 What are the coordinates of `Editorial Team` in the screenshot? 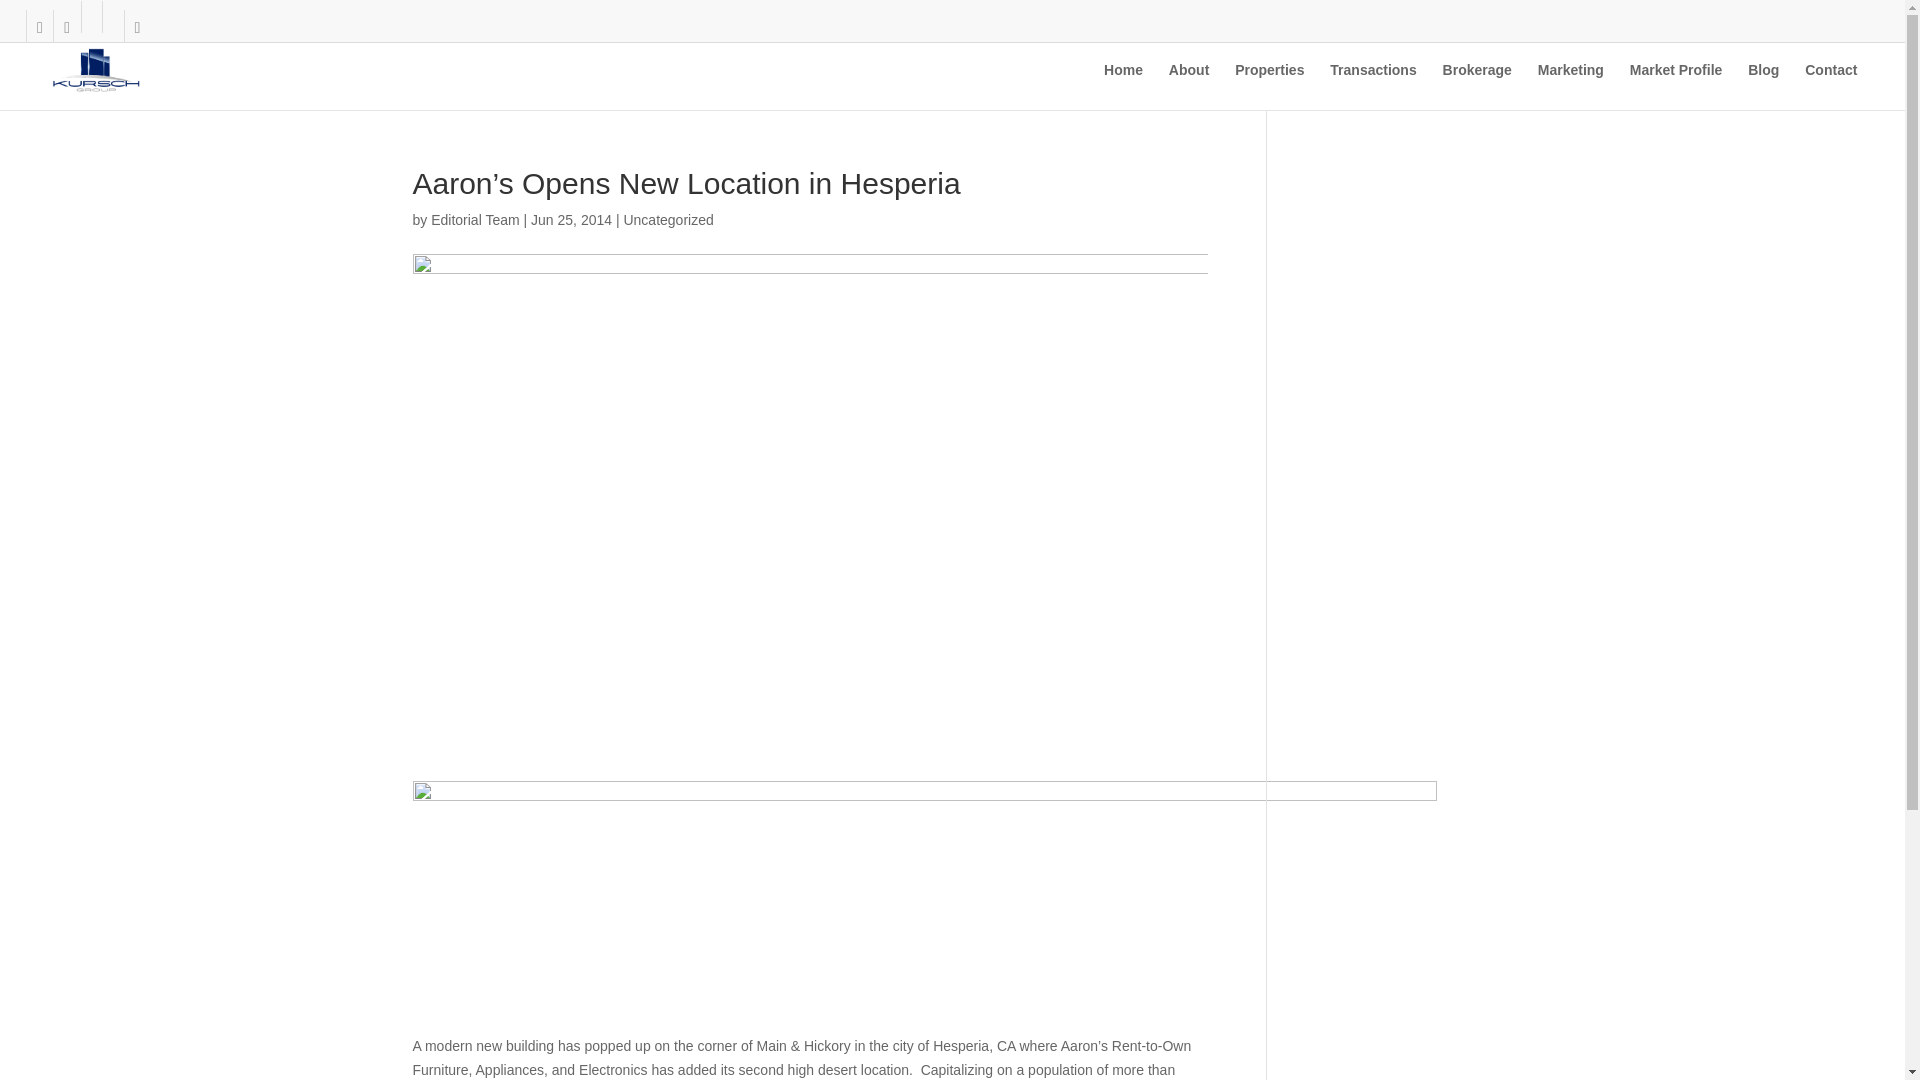 It's located at (474, 219).